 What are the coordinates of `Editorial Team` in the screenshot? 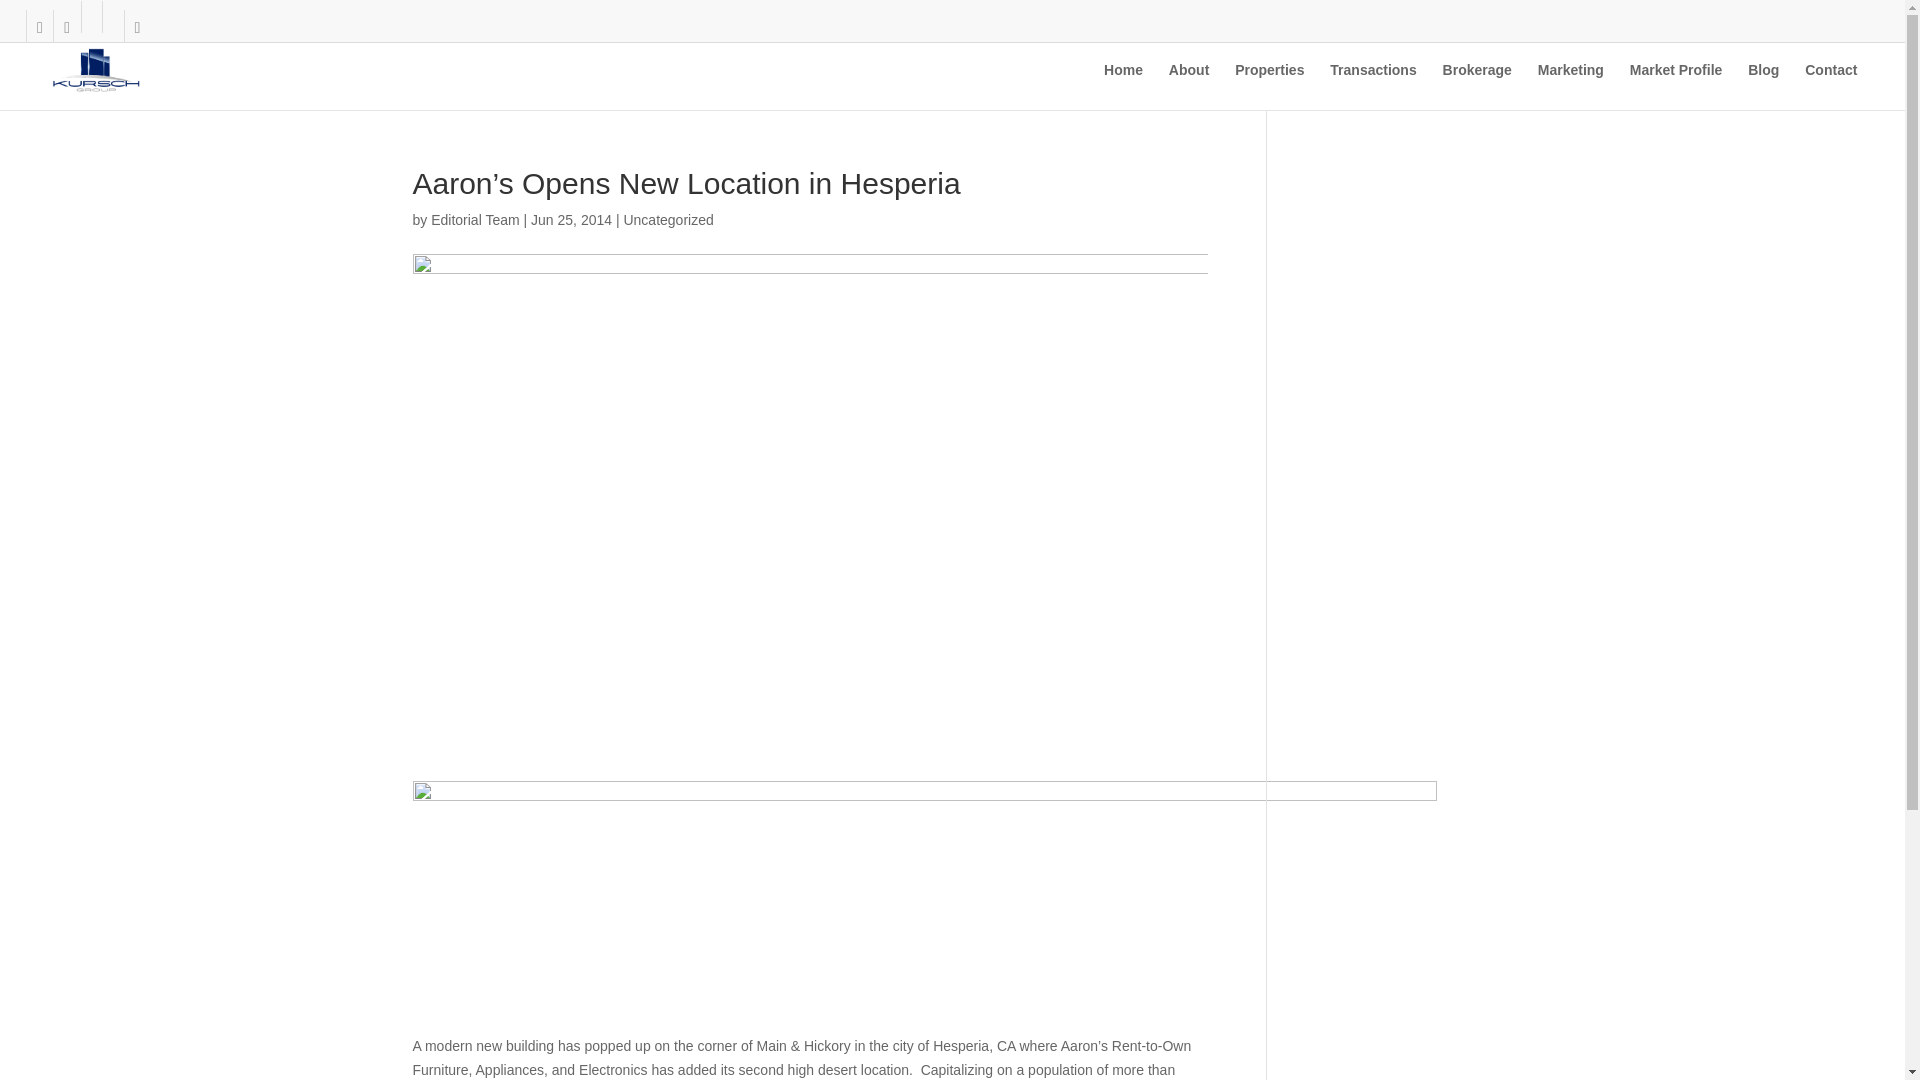 It's located at (474, 219).